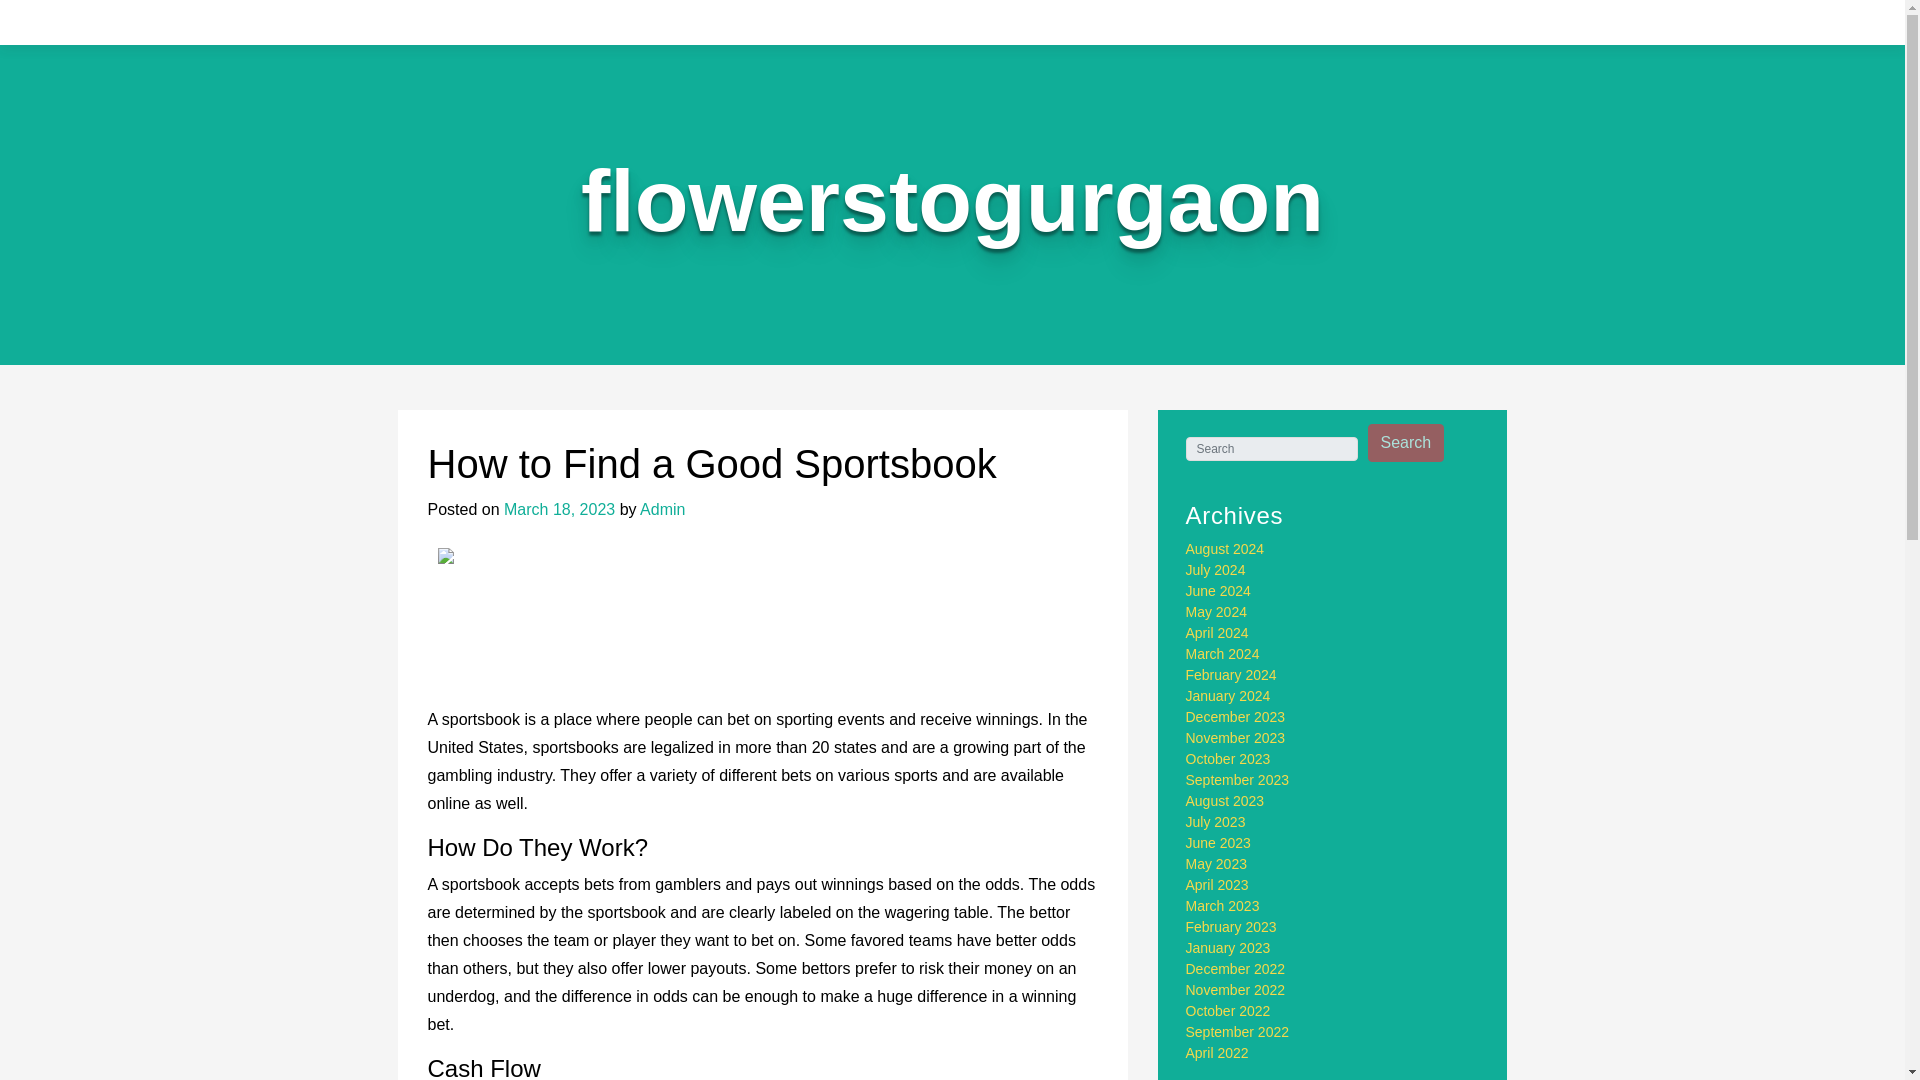  What do you see at coordinates (558, 510) in the screenshot?
I see `March 18, 2023` at bounding box center [558, 510].